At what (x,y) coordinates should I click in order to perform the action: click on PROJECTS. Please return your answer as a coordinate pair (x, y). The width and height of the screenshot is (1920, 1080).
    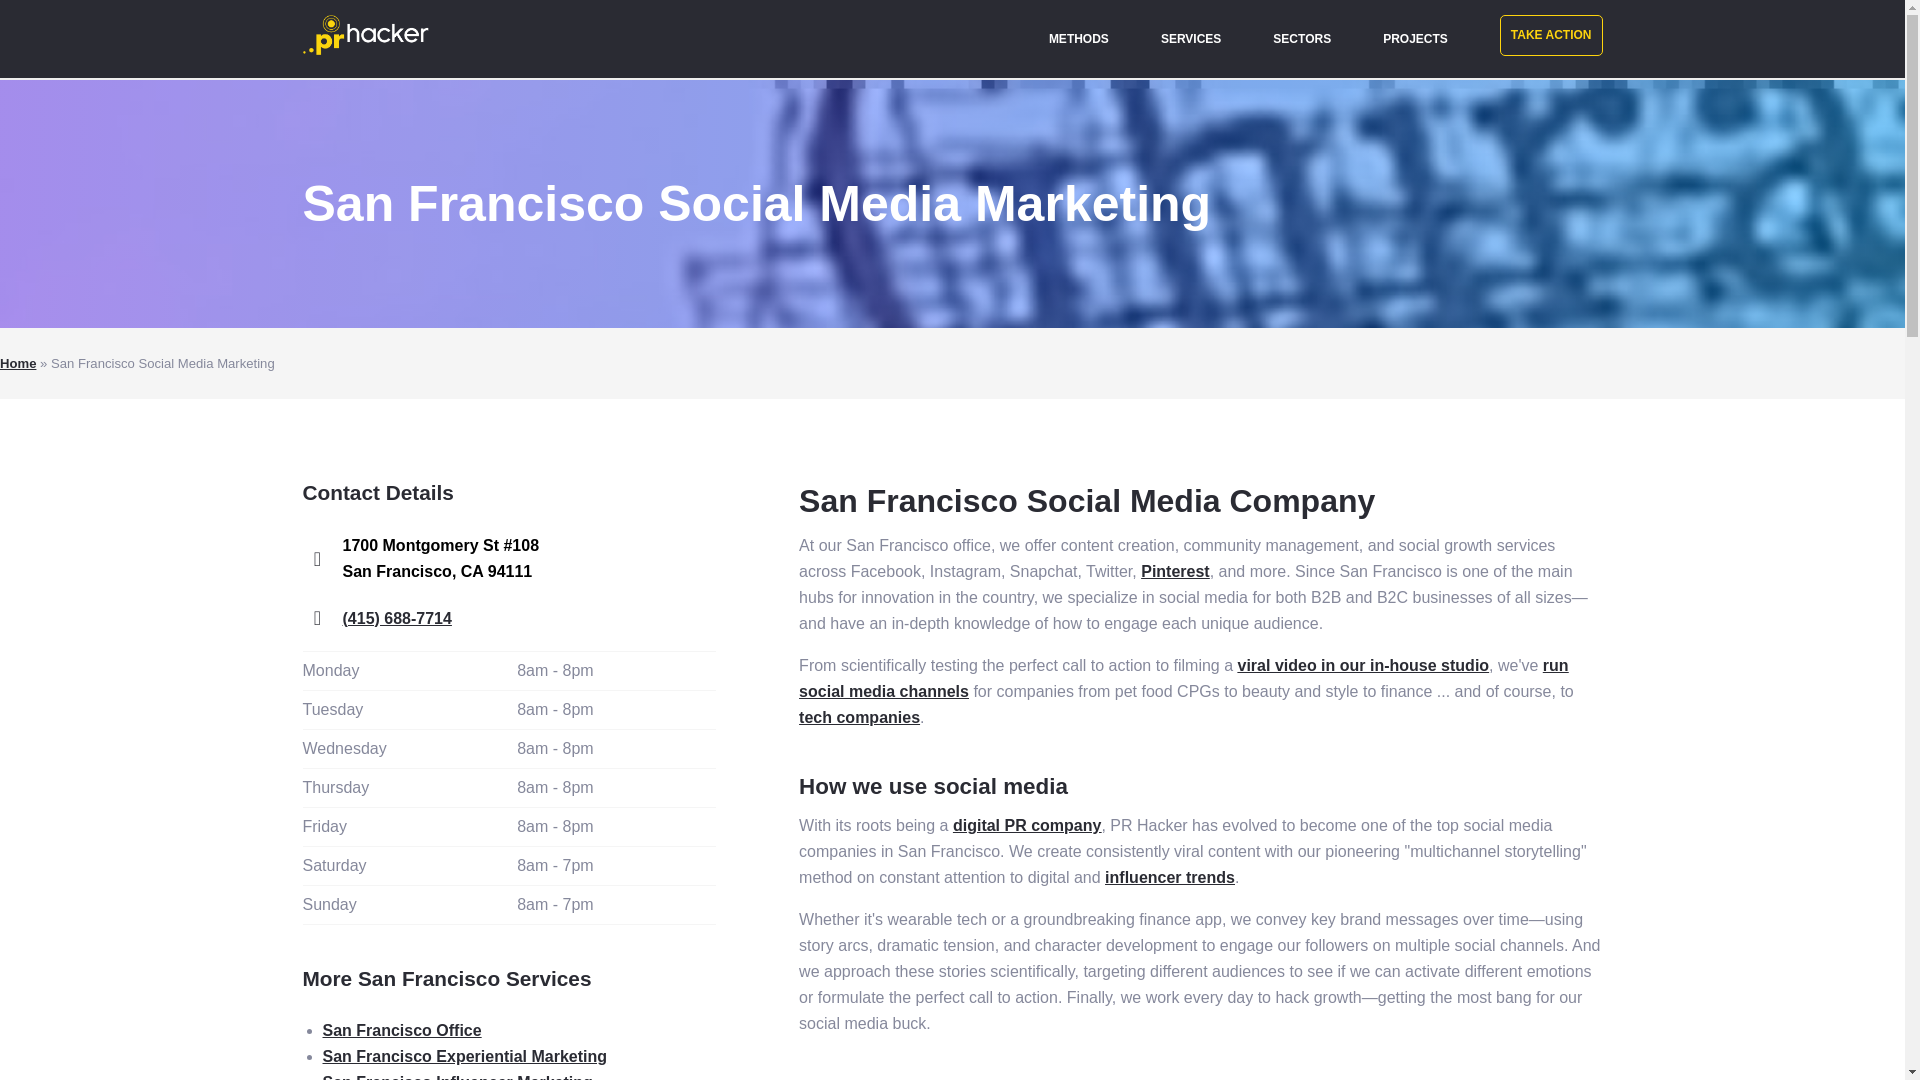
    Looking at the image, I should click on (1405, 38).